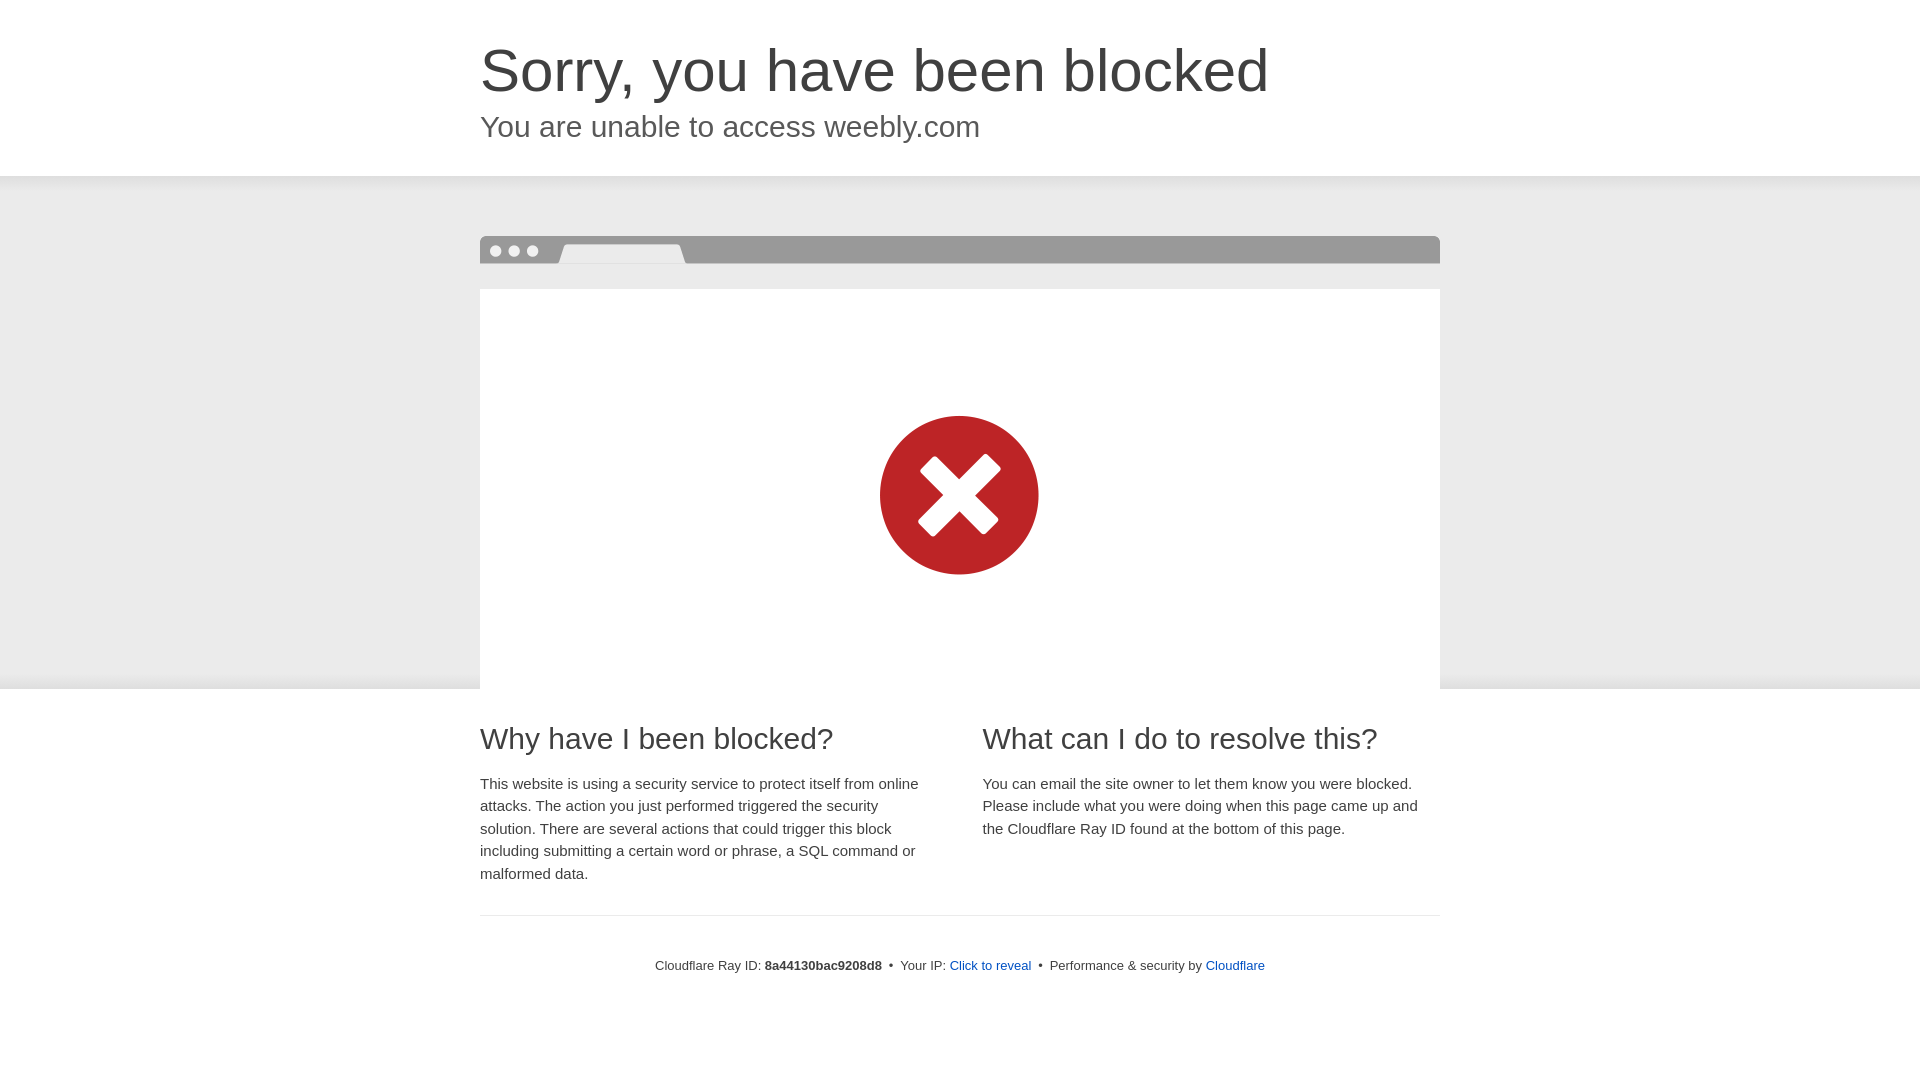 The height and width of the screenshot is (1080, 1920). I want to click on Cloudflare, so click(1235, 965).